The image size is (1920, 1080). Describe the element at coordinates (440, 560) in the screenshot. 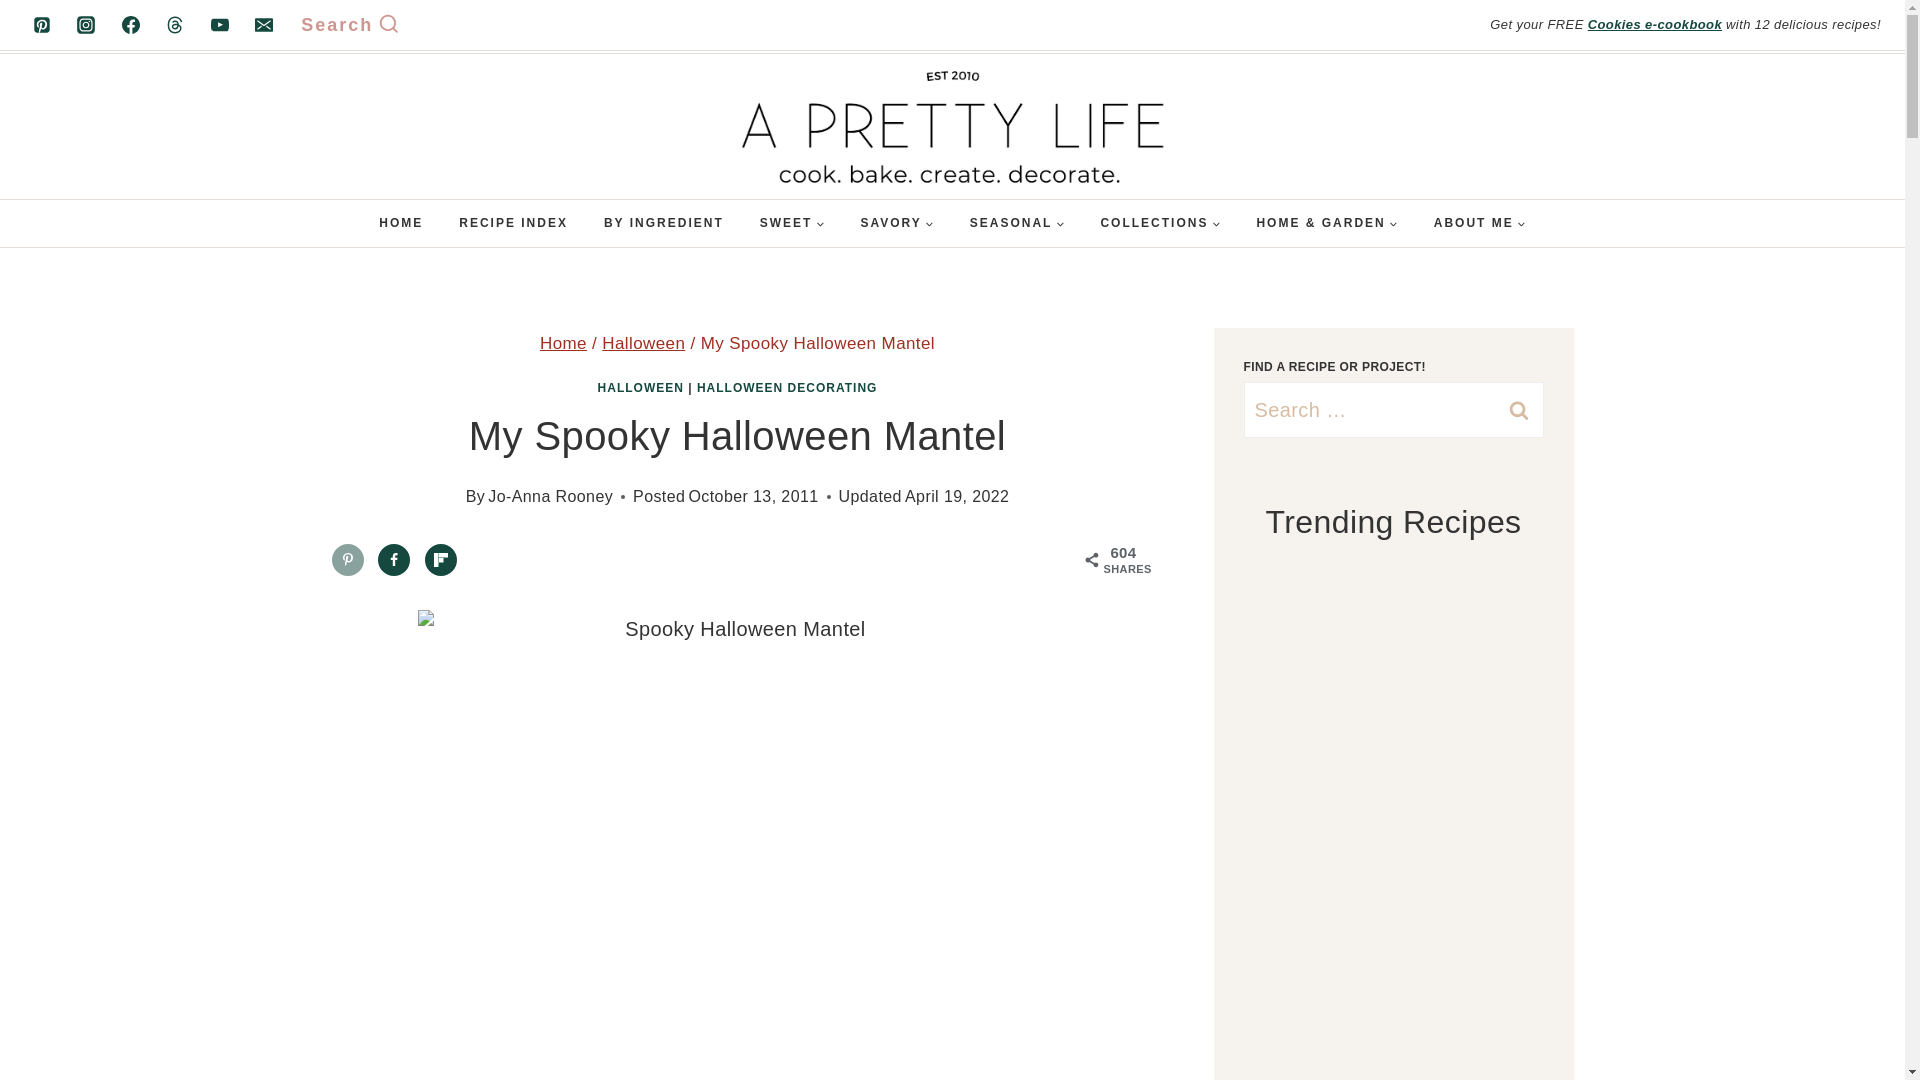

I see `Share on Flipboard` at that location.